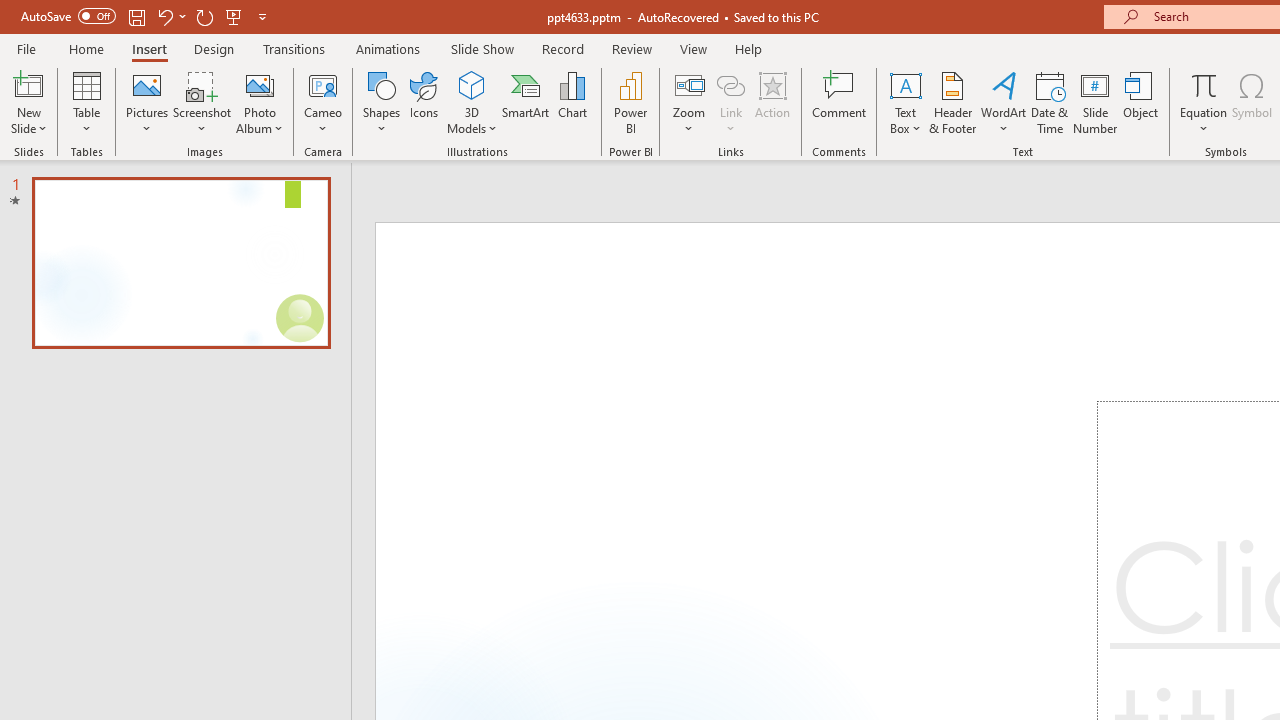  Describe the element at coordinates (324, 84) in the screenshot. I see `Cameo` at that location.